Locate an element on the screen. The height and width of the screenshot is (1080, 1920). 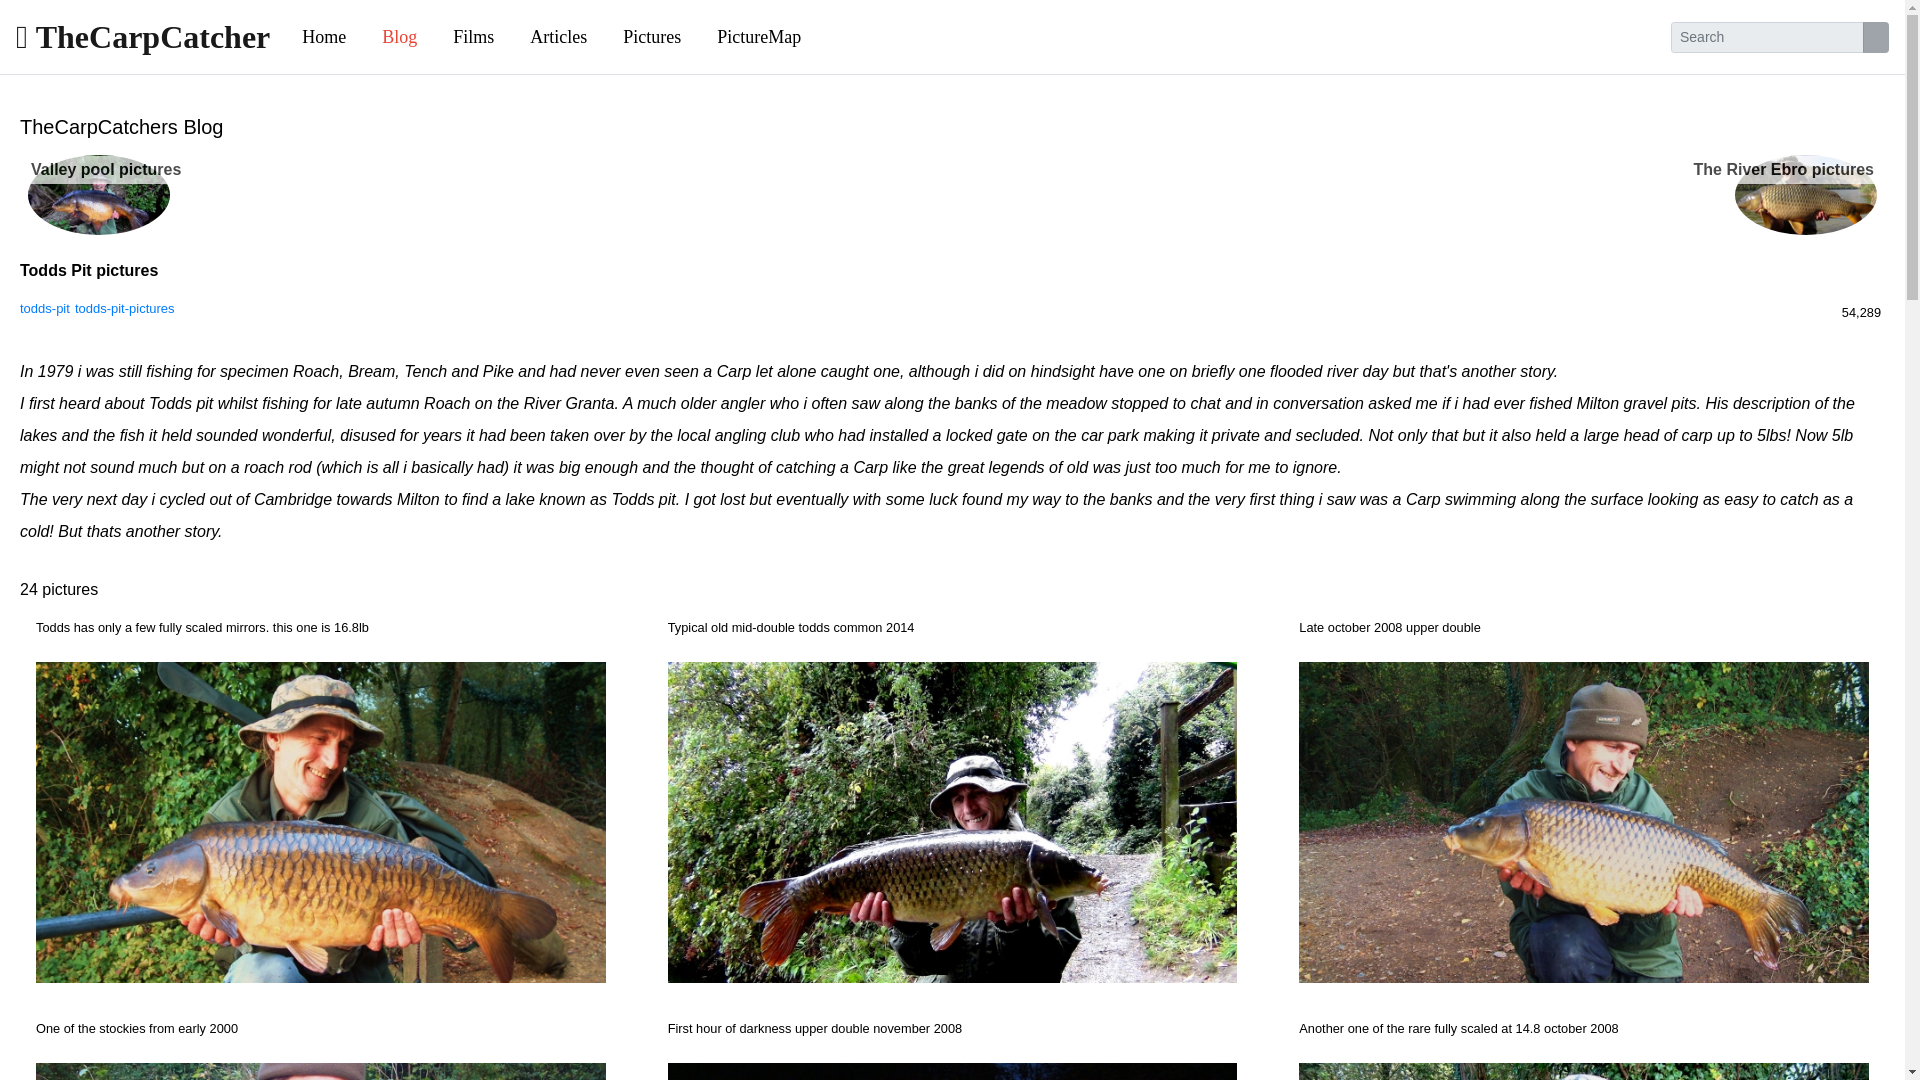
Articles is located at coordinates (558, 38).